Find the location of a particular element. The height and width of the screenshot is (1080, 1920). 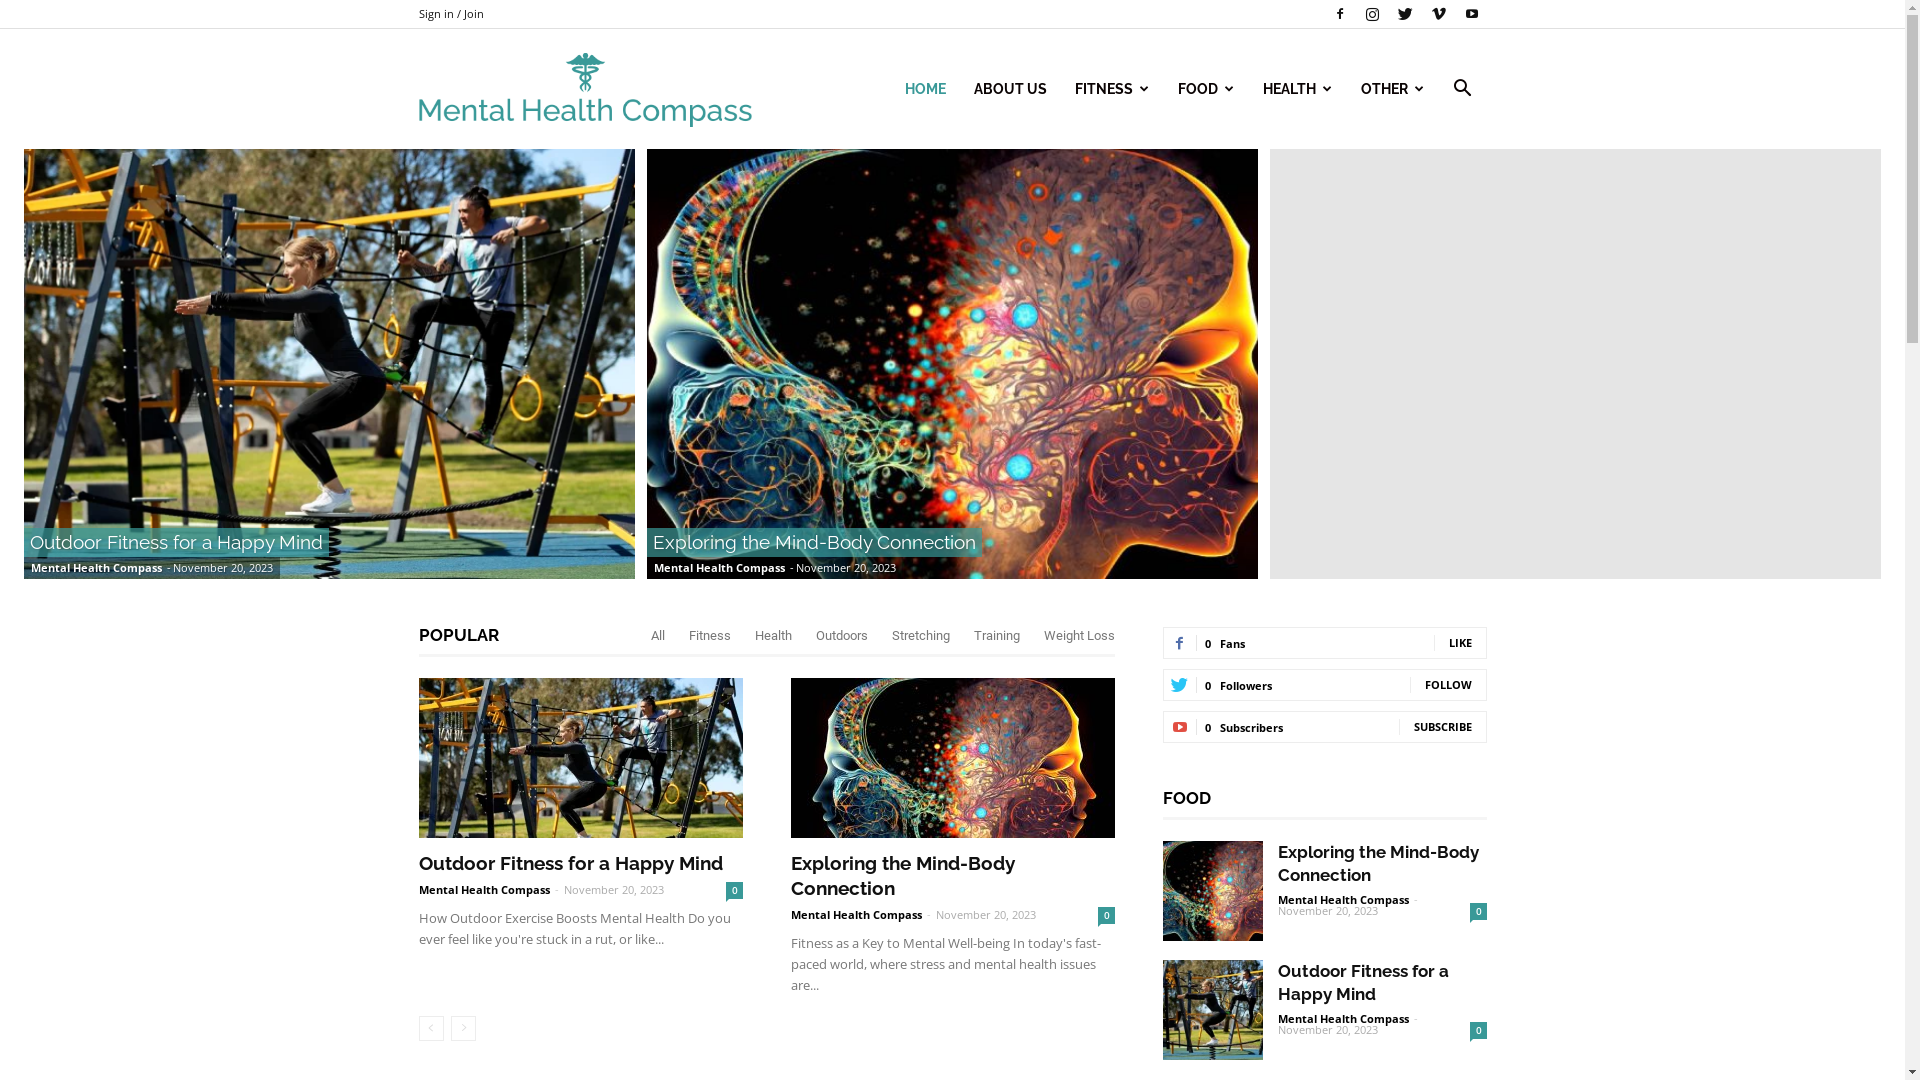

Exploring the Mind-Body Connection is located at coordinates (902, 876).